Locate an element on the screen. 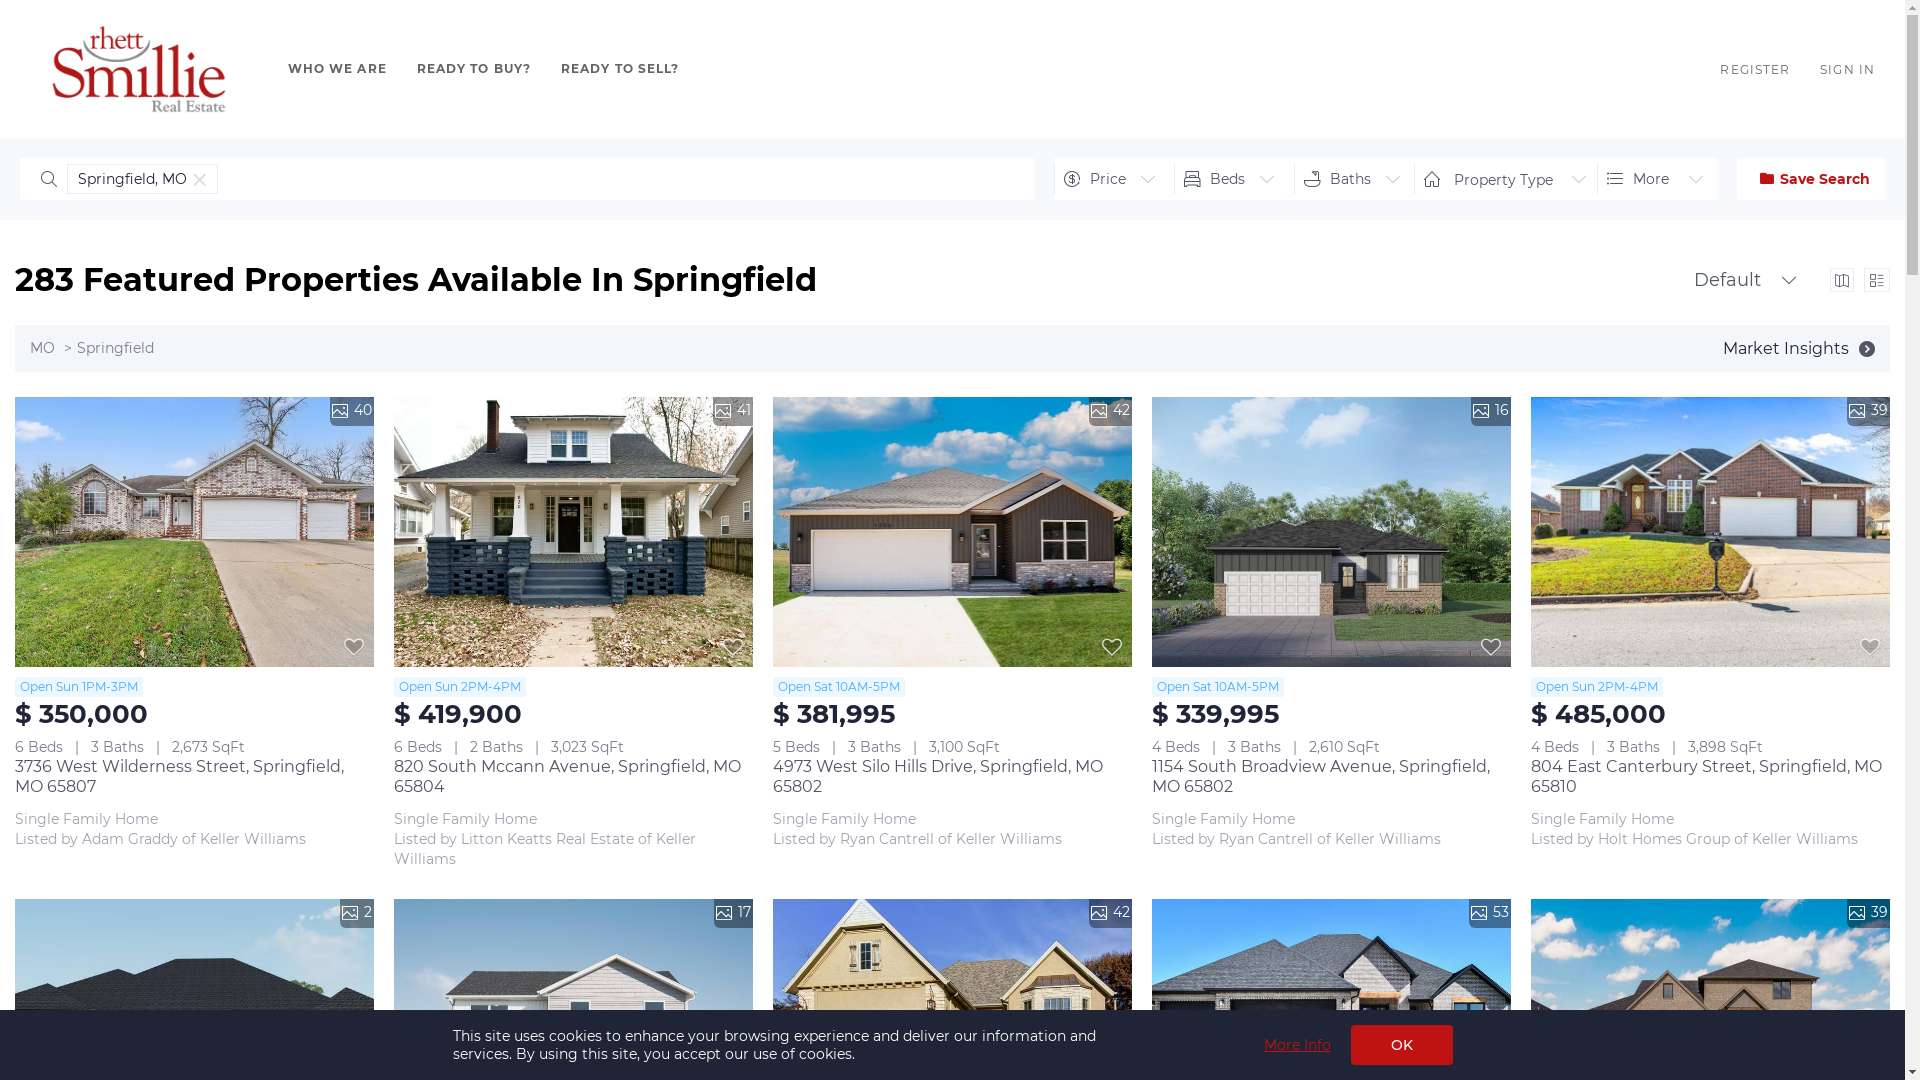 The height and width of the screenshot is (1080, 1920). More Info is located at coordinates (1298, 1045).